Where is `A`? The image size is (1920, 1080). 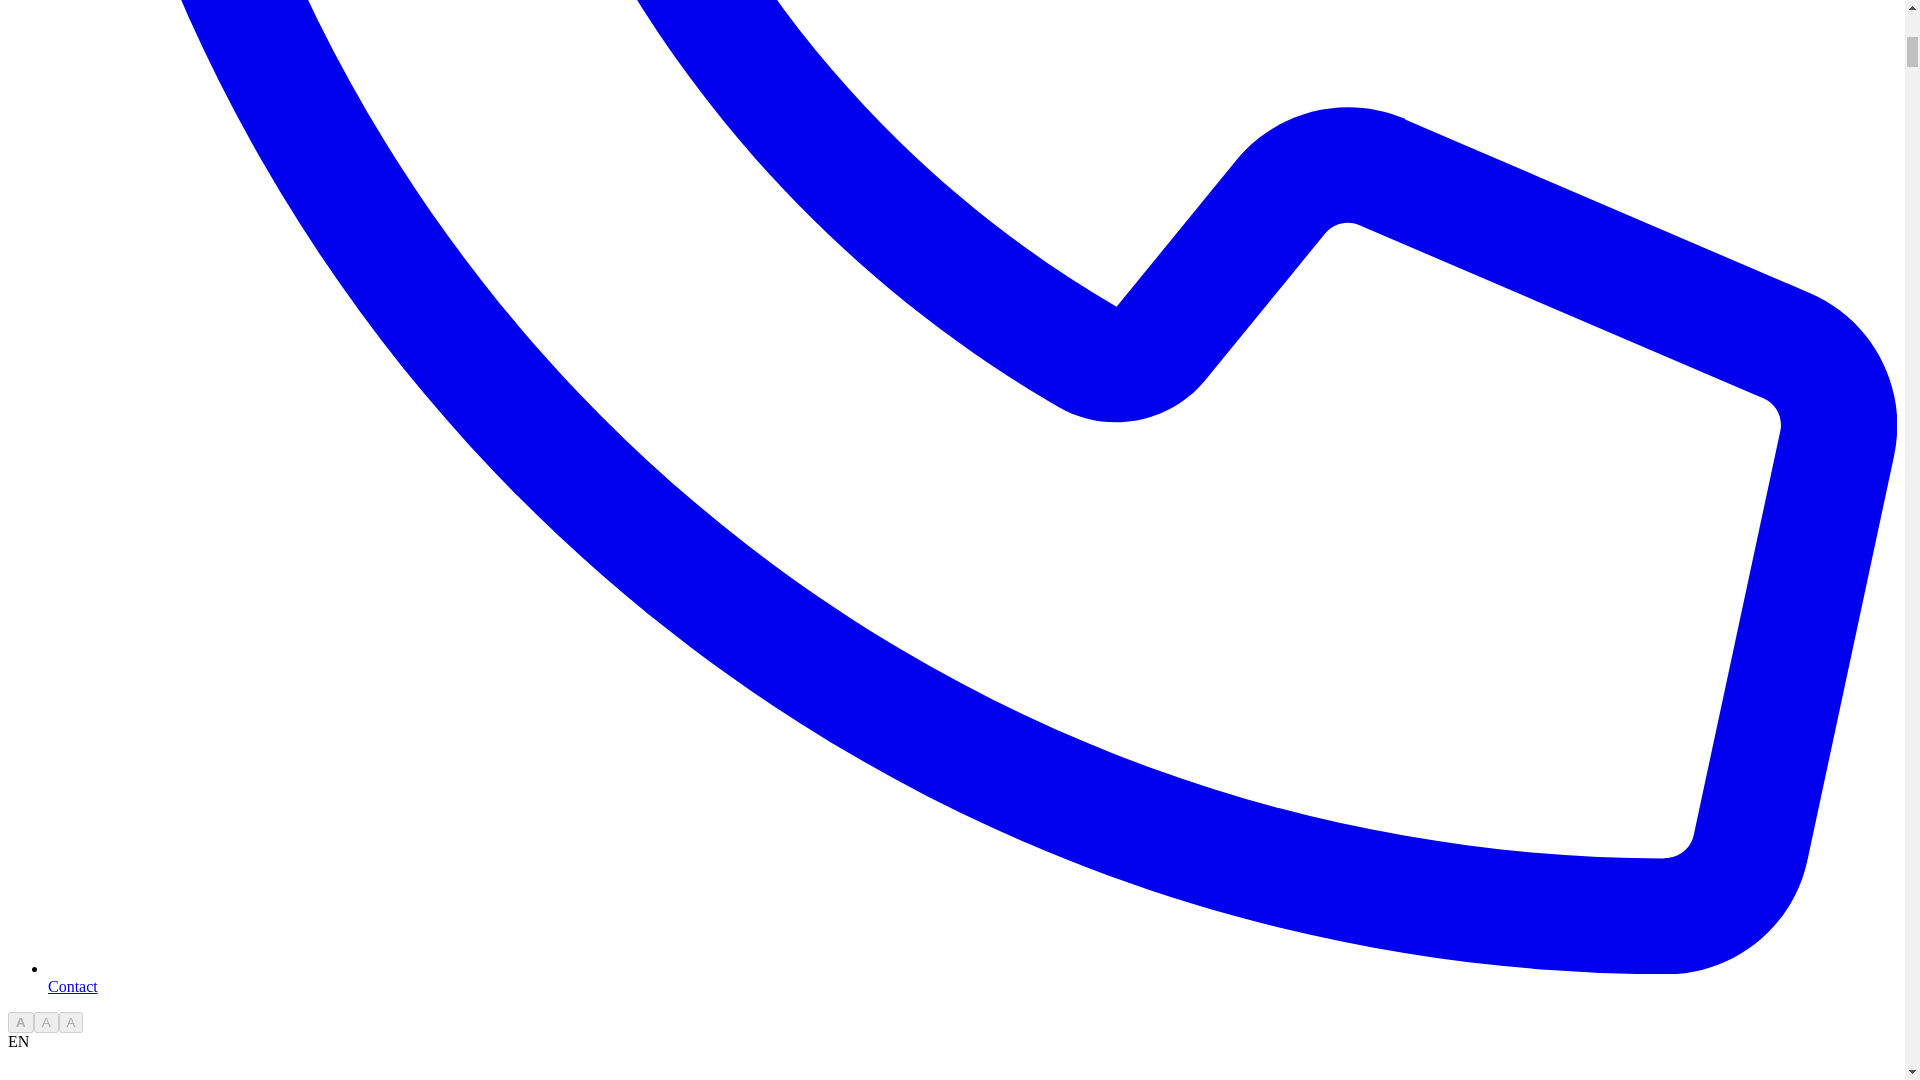
A is located at coordinates (46, 1022).